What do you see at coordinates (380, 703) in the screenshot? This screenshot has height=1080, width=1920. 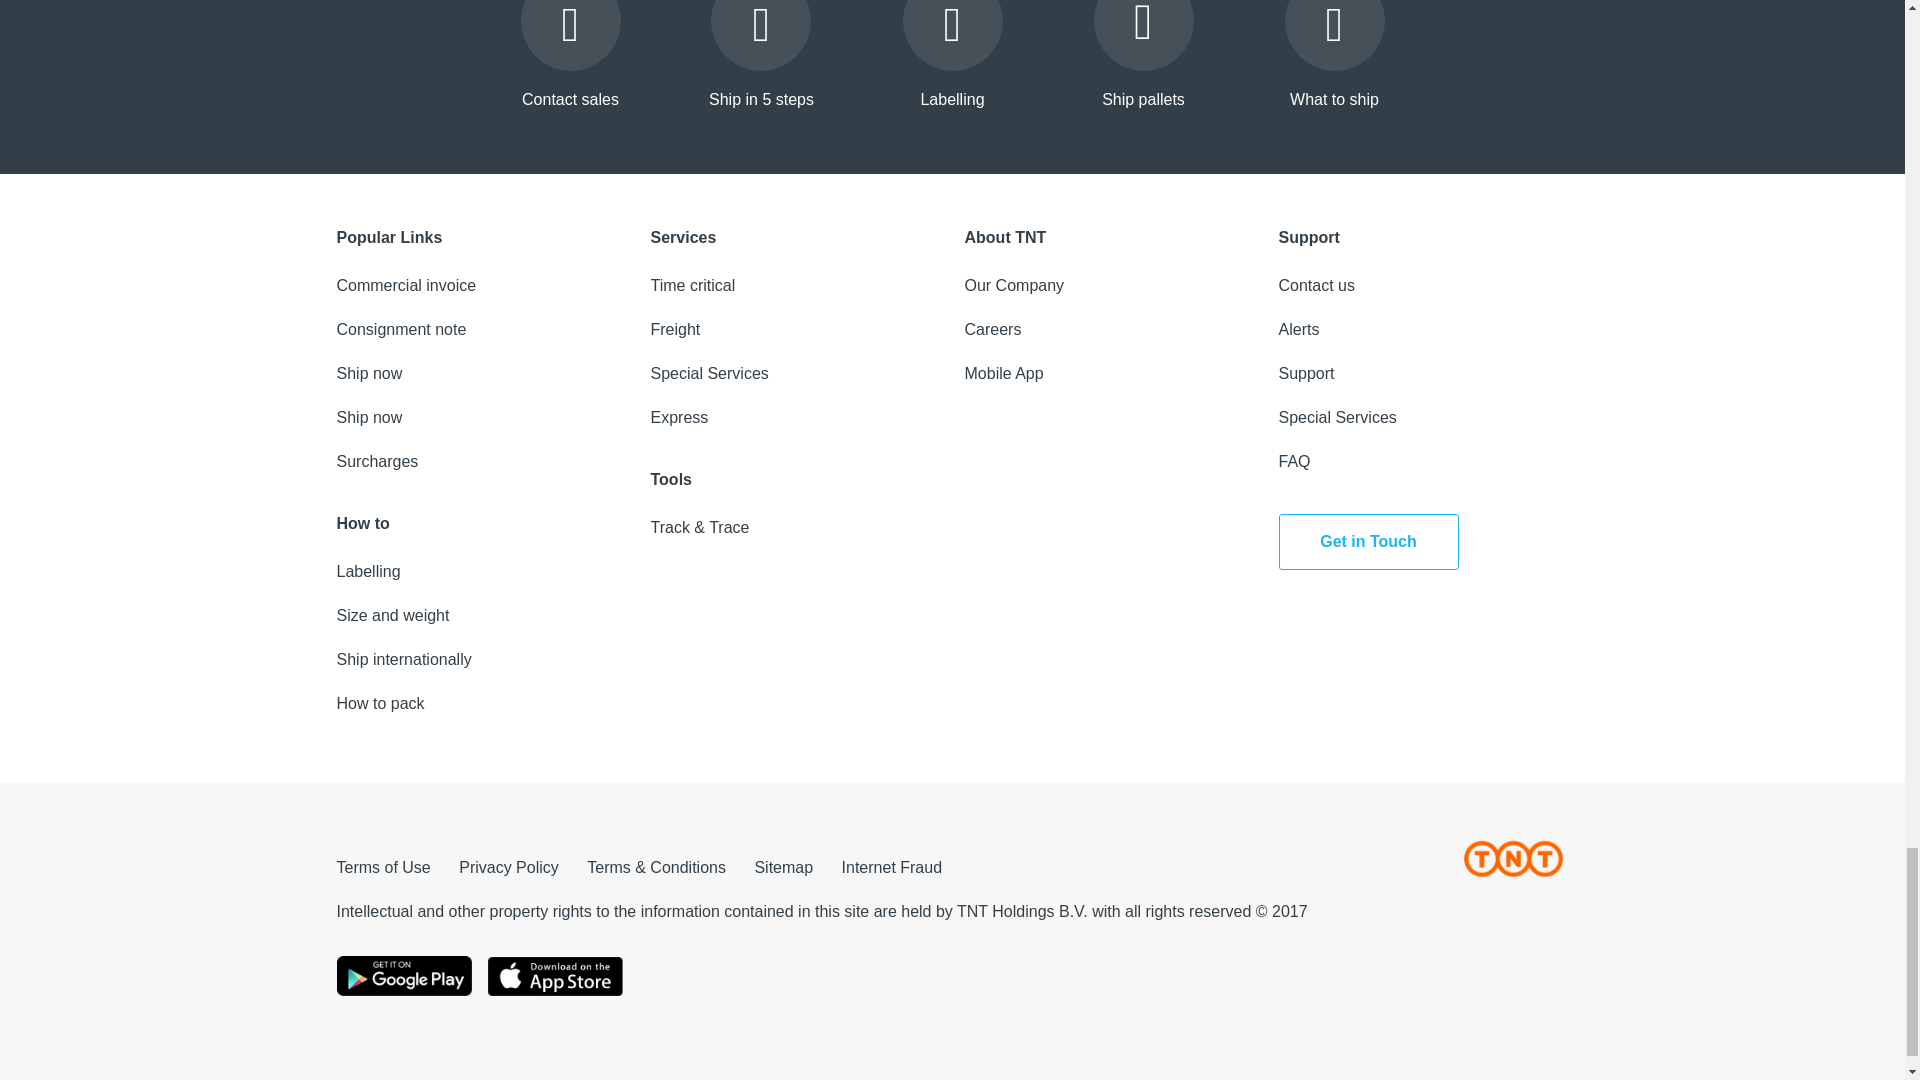 I see `How to pack` at bounding box center [380, 703].